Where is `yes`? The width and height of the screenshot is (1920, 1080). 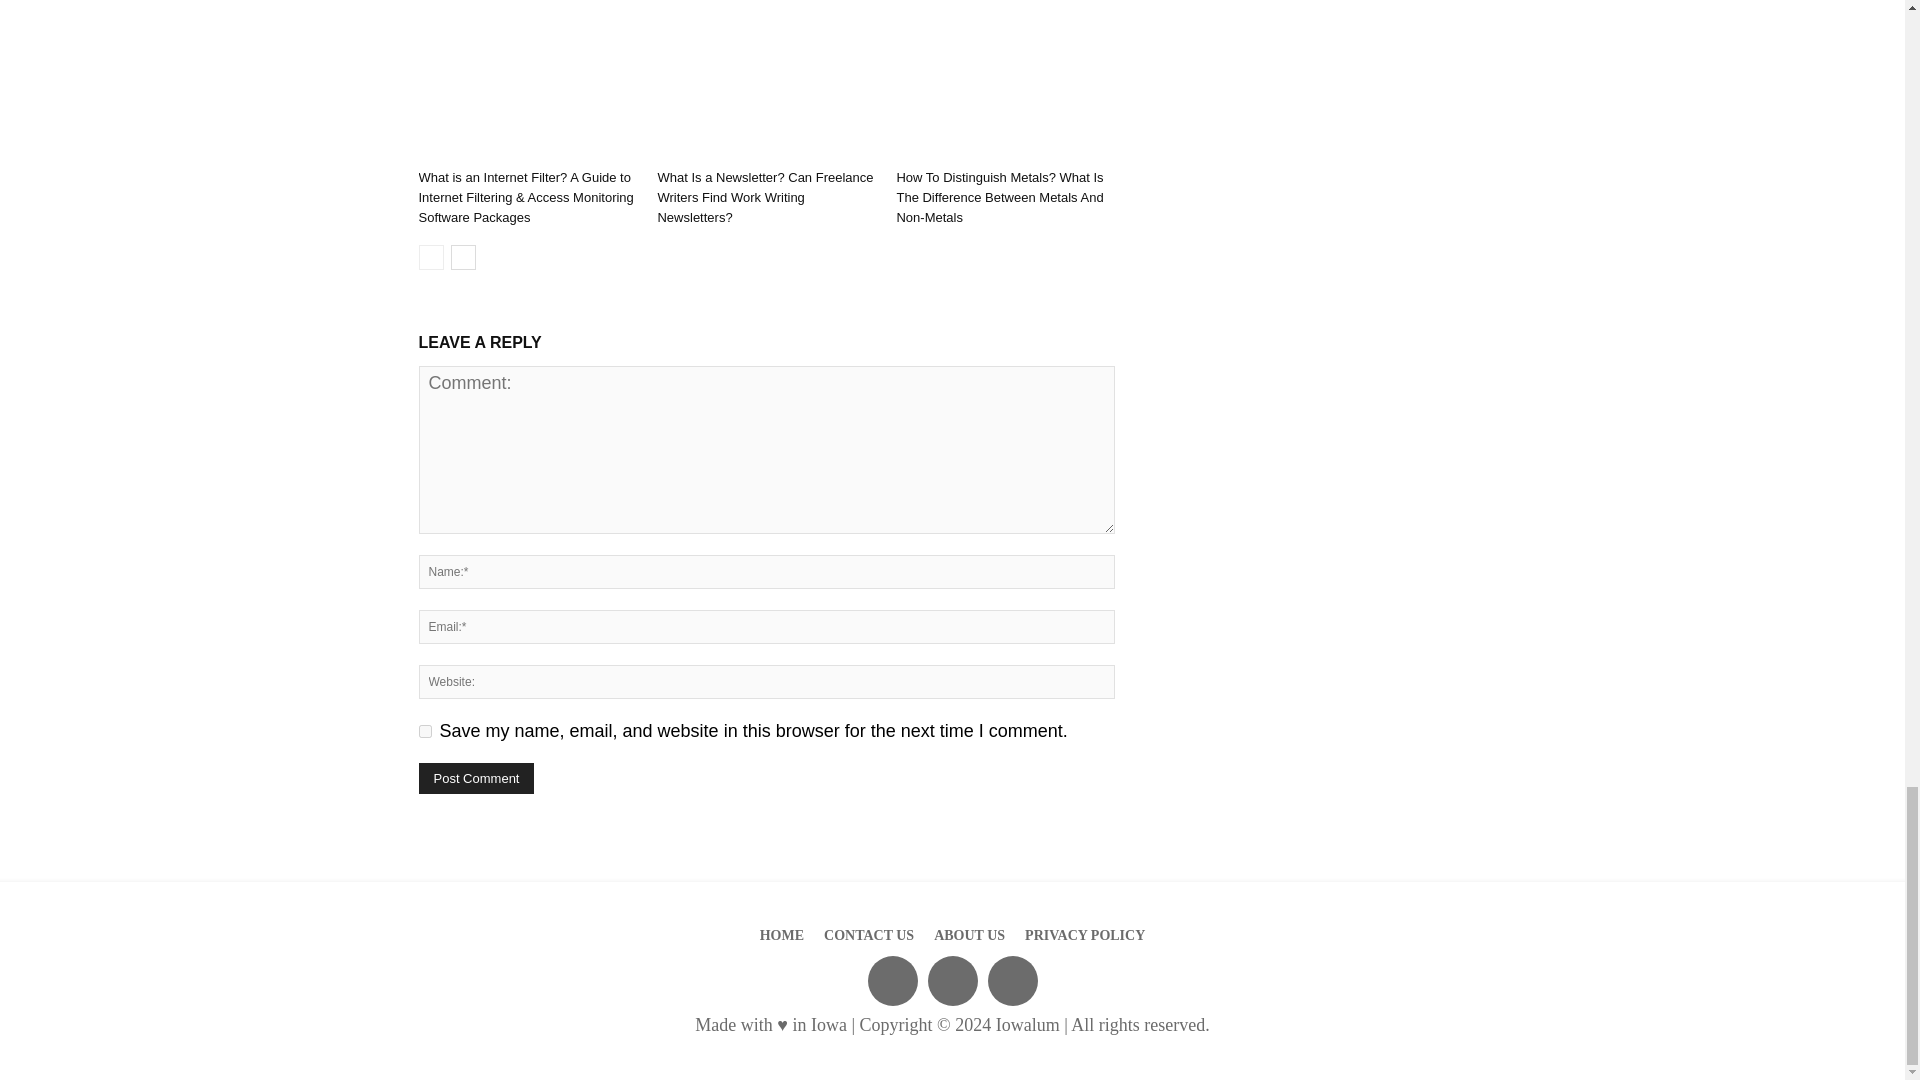 yes is located at coordinates (424, 730).